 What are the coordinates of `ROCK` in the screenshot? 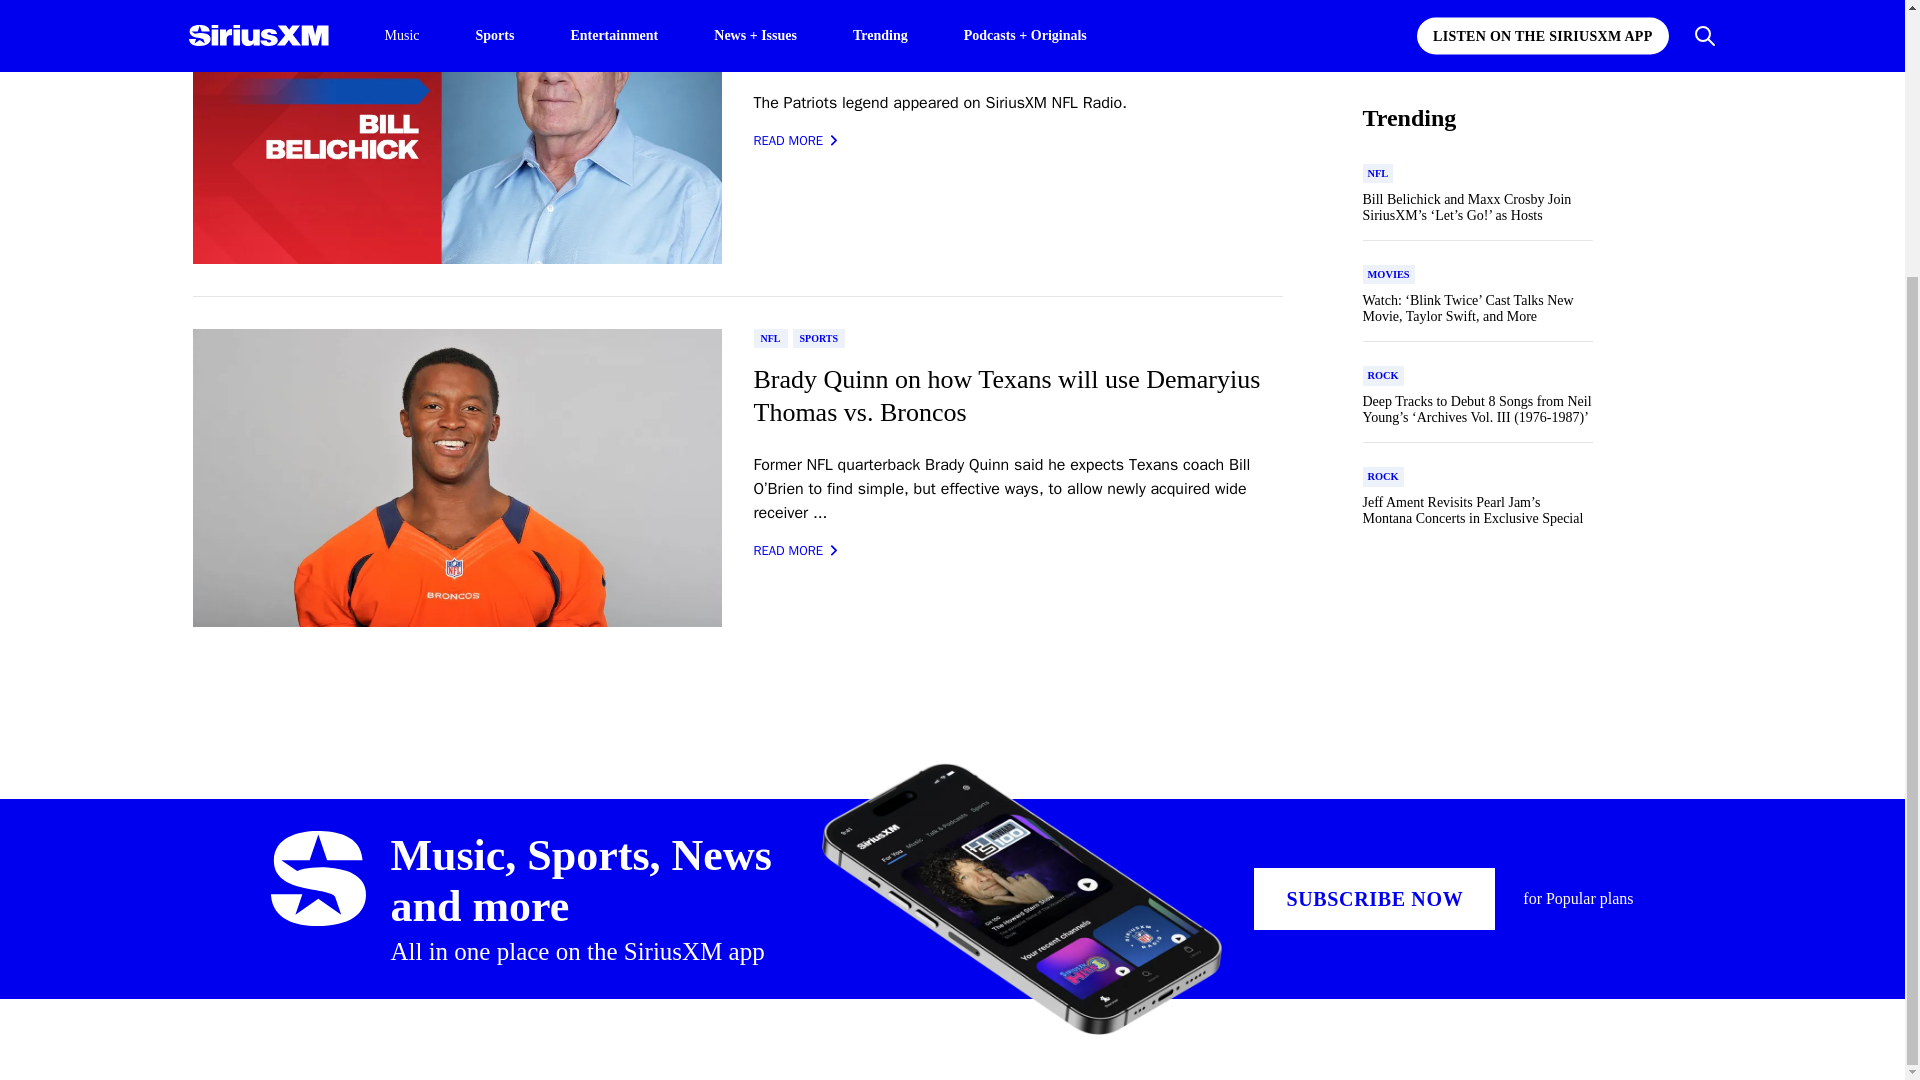 It's located at (1382, 336).